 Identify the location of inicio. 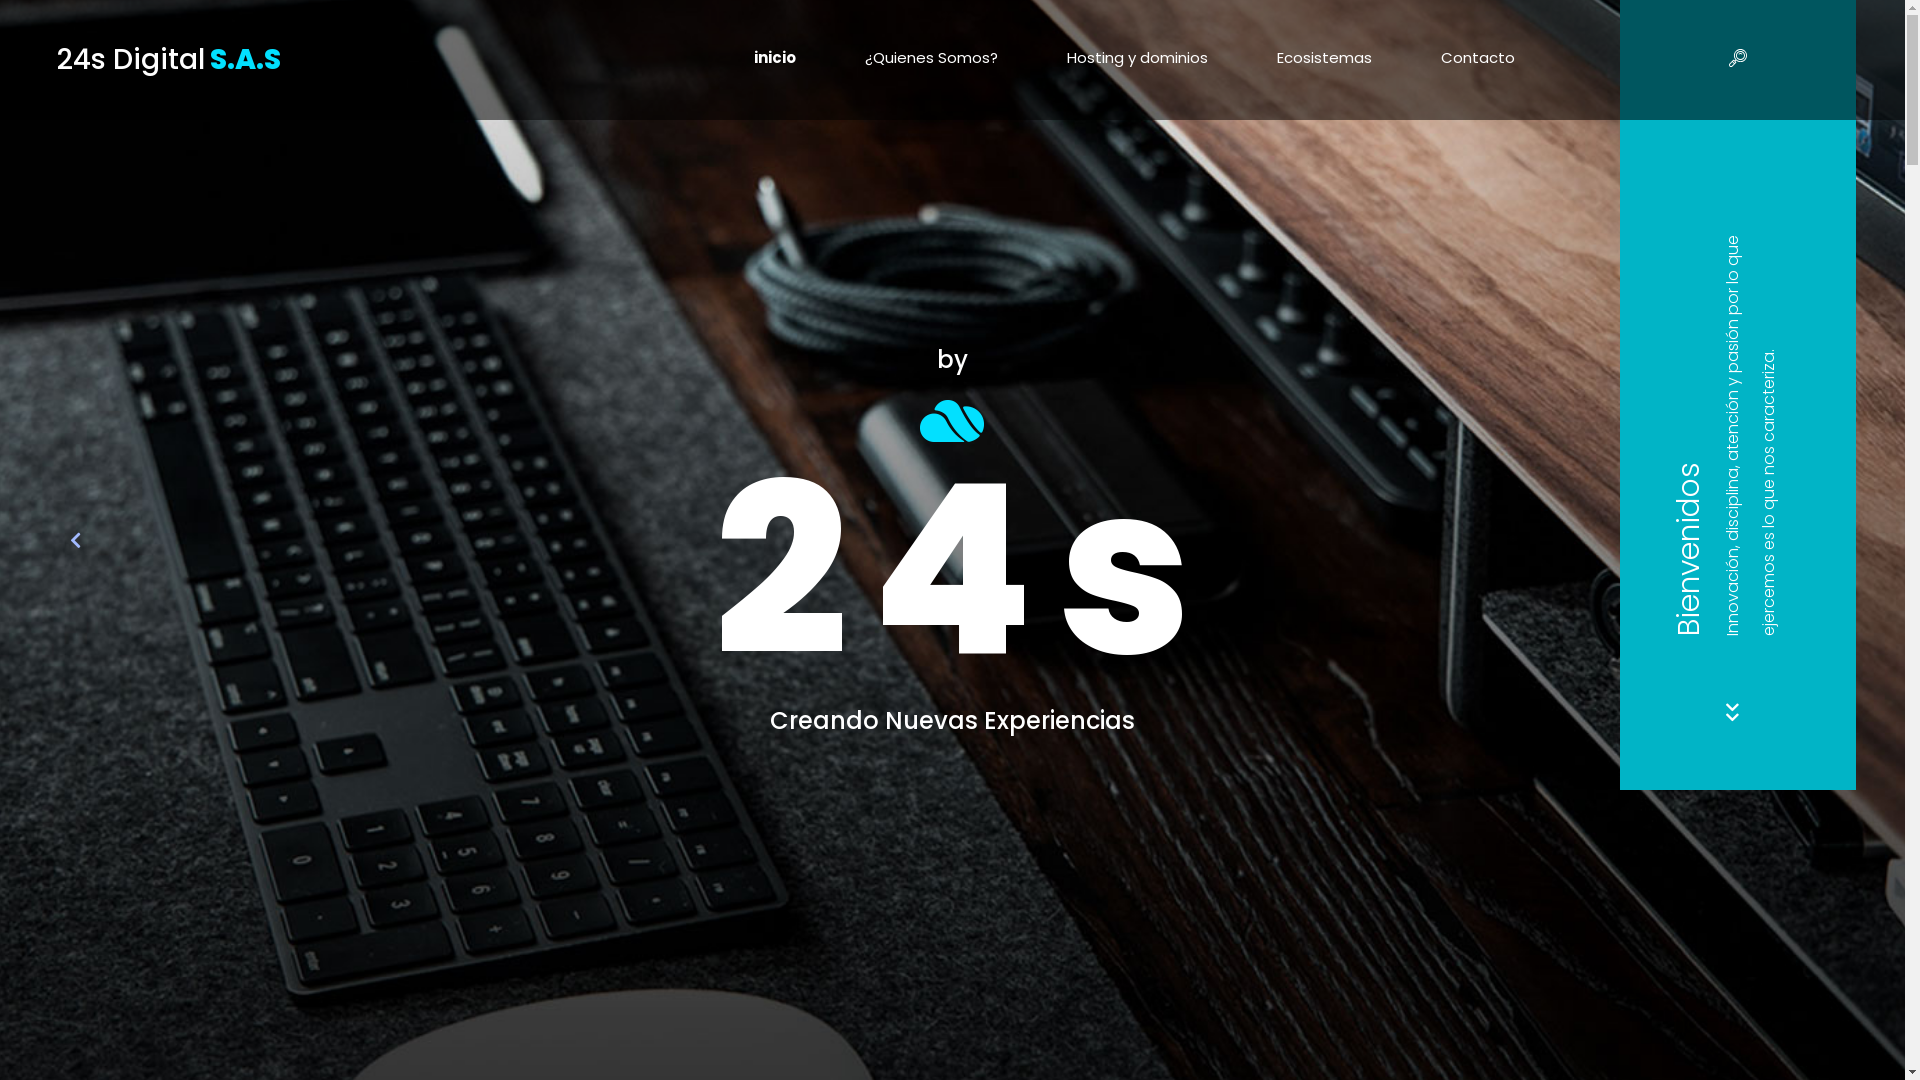
(775, 58).